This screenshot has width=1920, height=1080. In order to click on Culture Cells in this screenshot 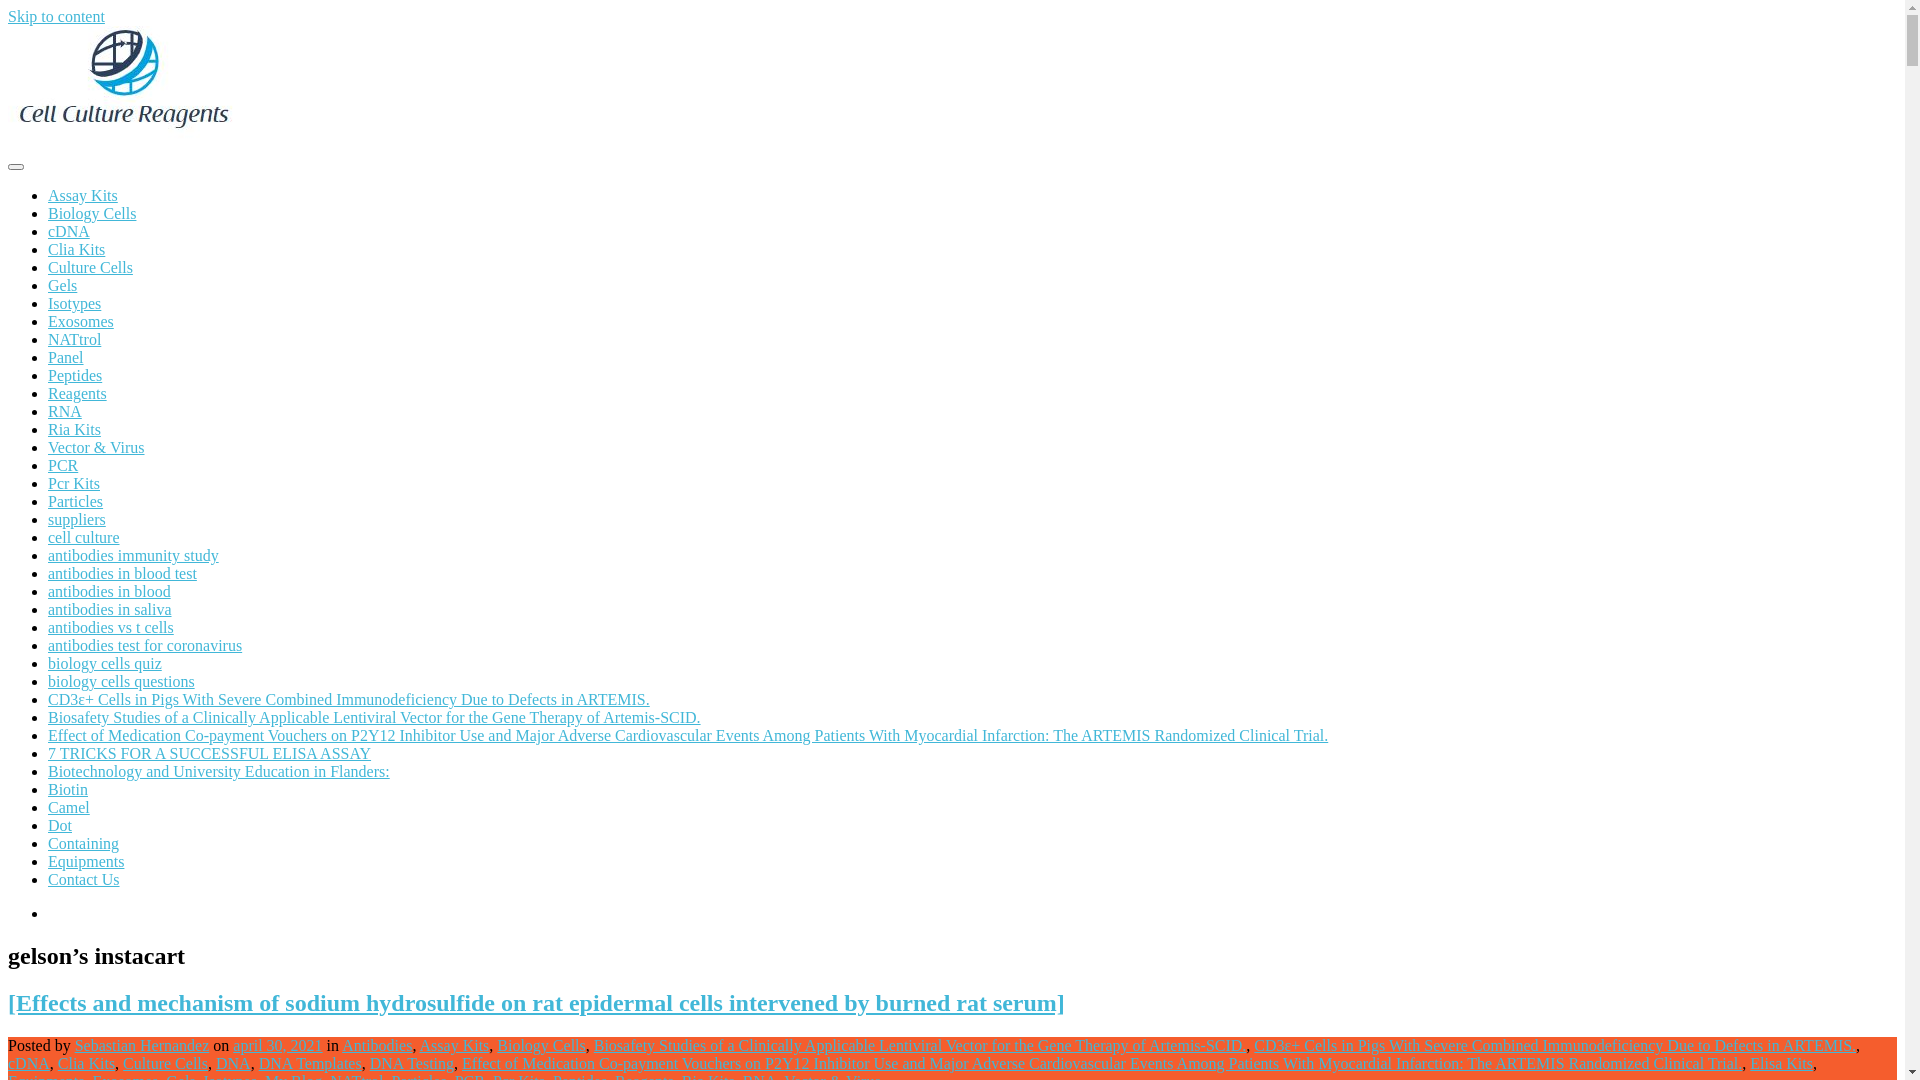, I will do `click(165, 1064)`.